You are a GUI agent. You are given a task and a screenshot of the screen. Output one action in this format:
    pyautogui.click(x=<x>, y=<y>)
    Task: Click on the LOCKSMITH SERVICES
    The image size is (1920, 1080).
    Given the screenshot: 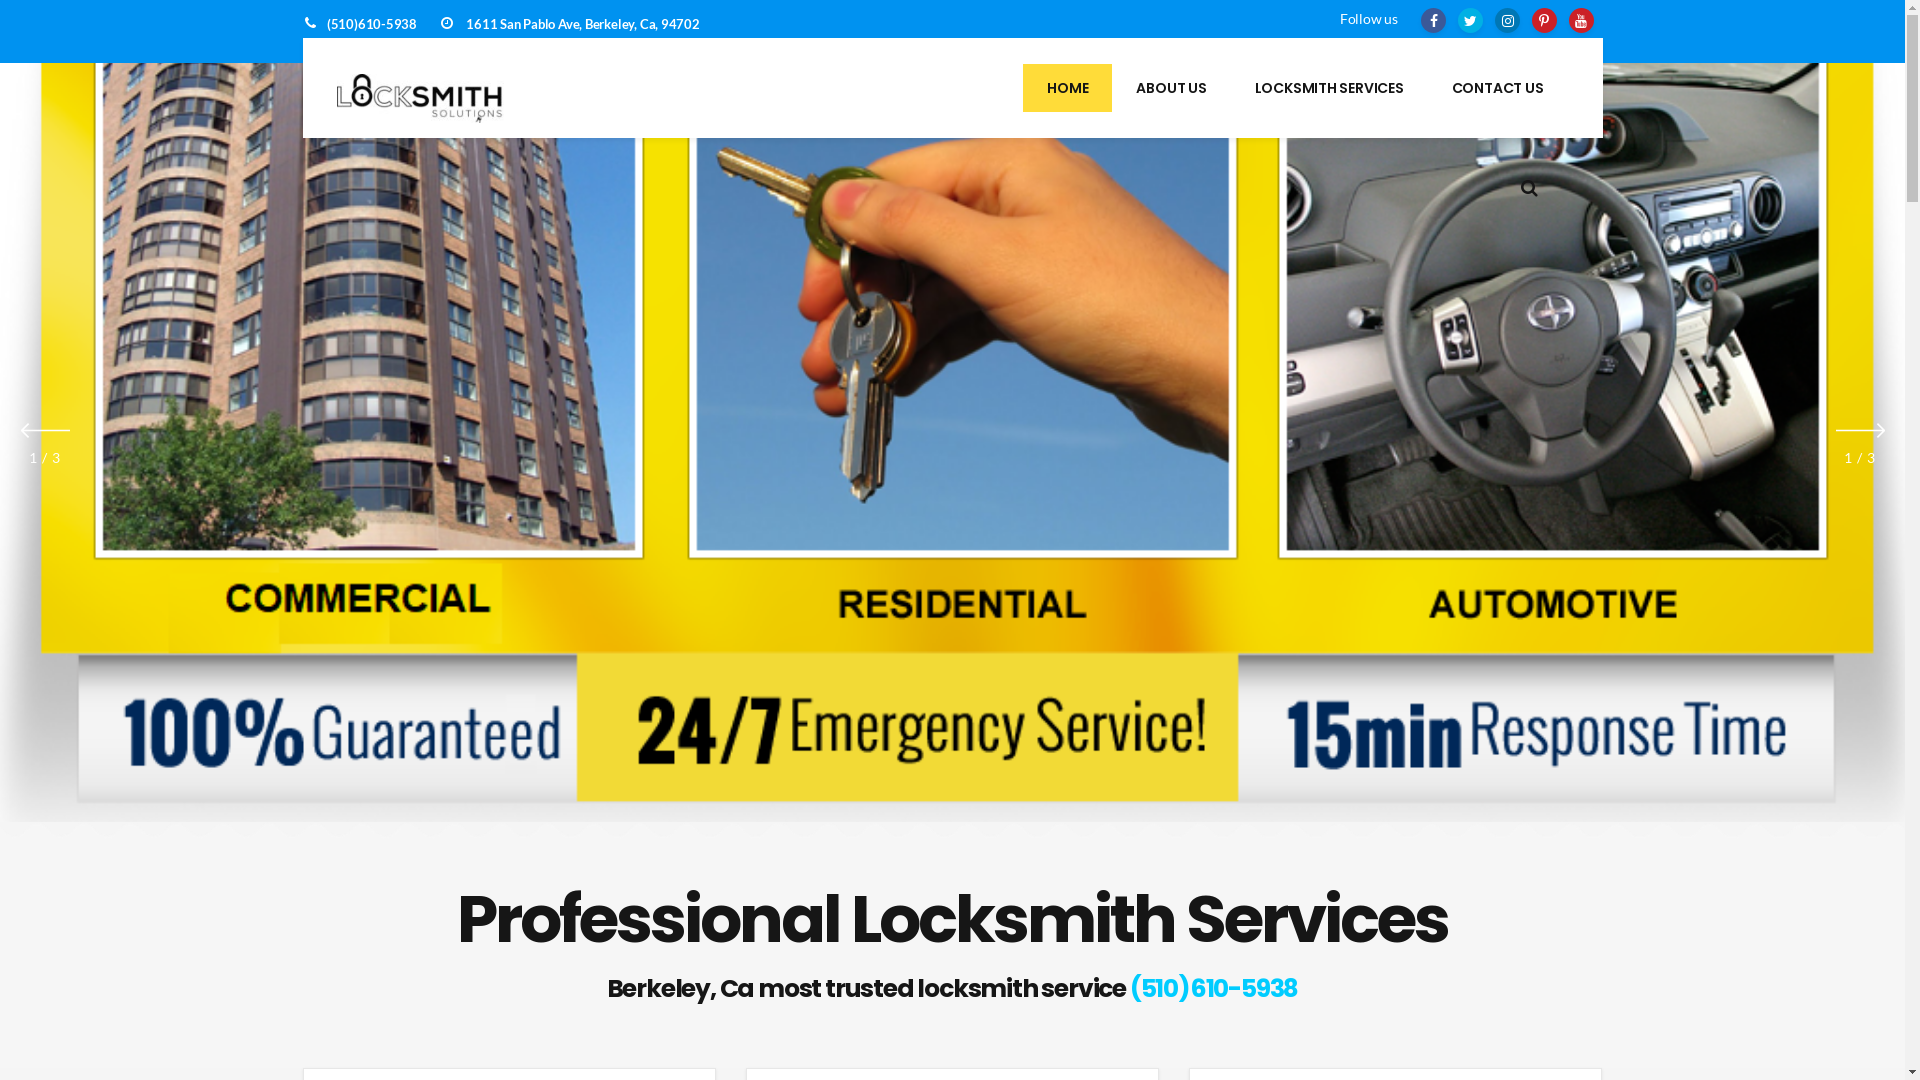 What is the action you would take?
    pyautogui.click(x=1330, y=88)
    